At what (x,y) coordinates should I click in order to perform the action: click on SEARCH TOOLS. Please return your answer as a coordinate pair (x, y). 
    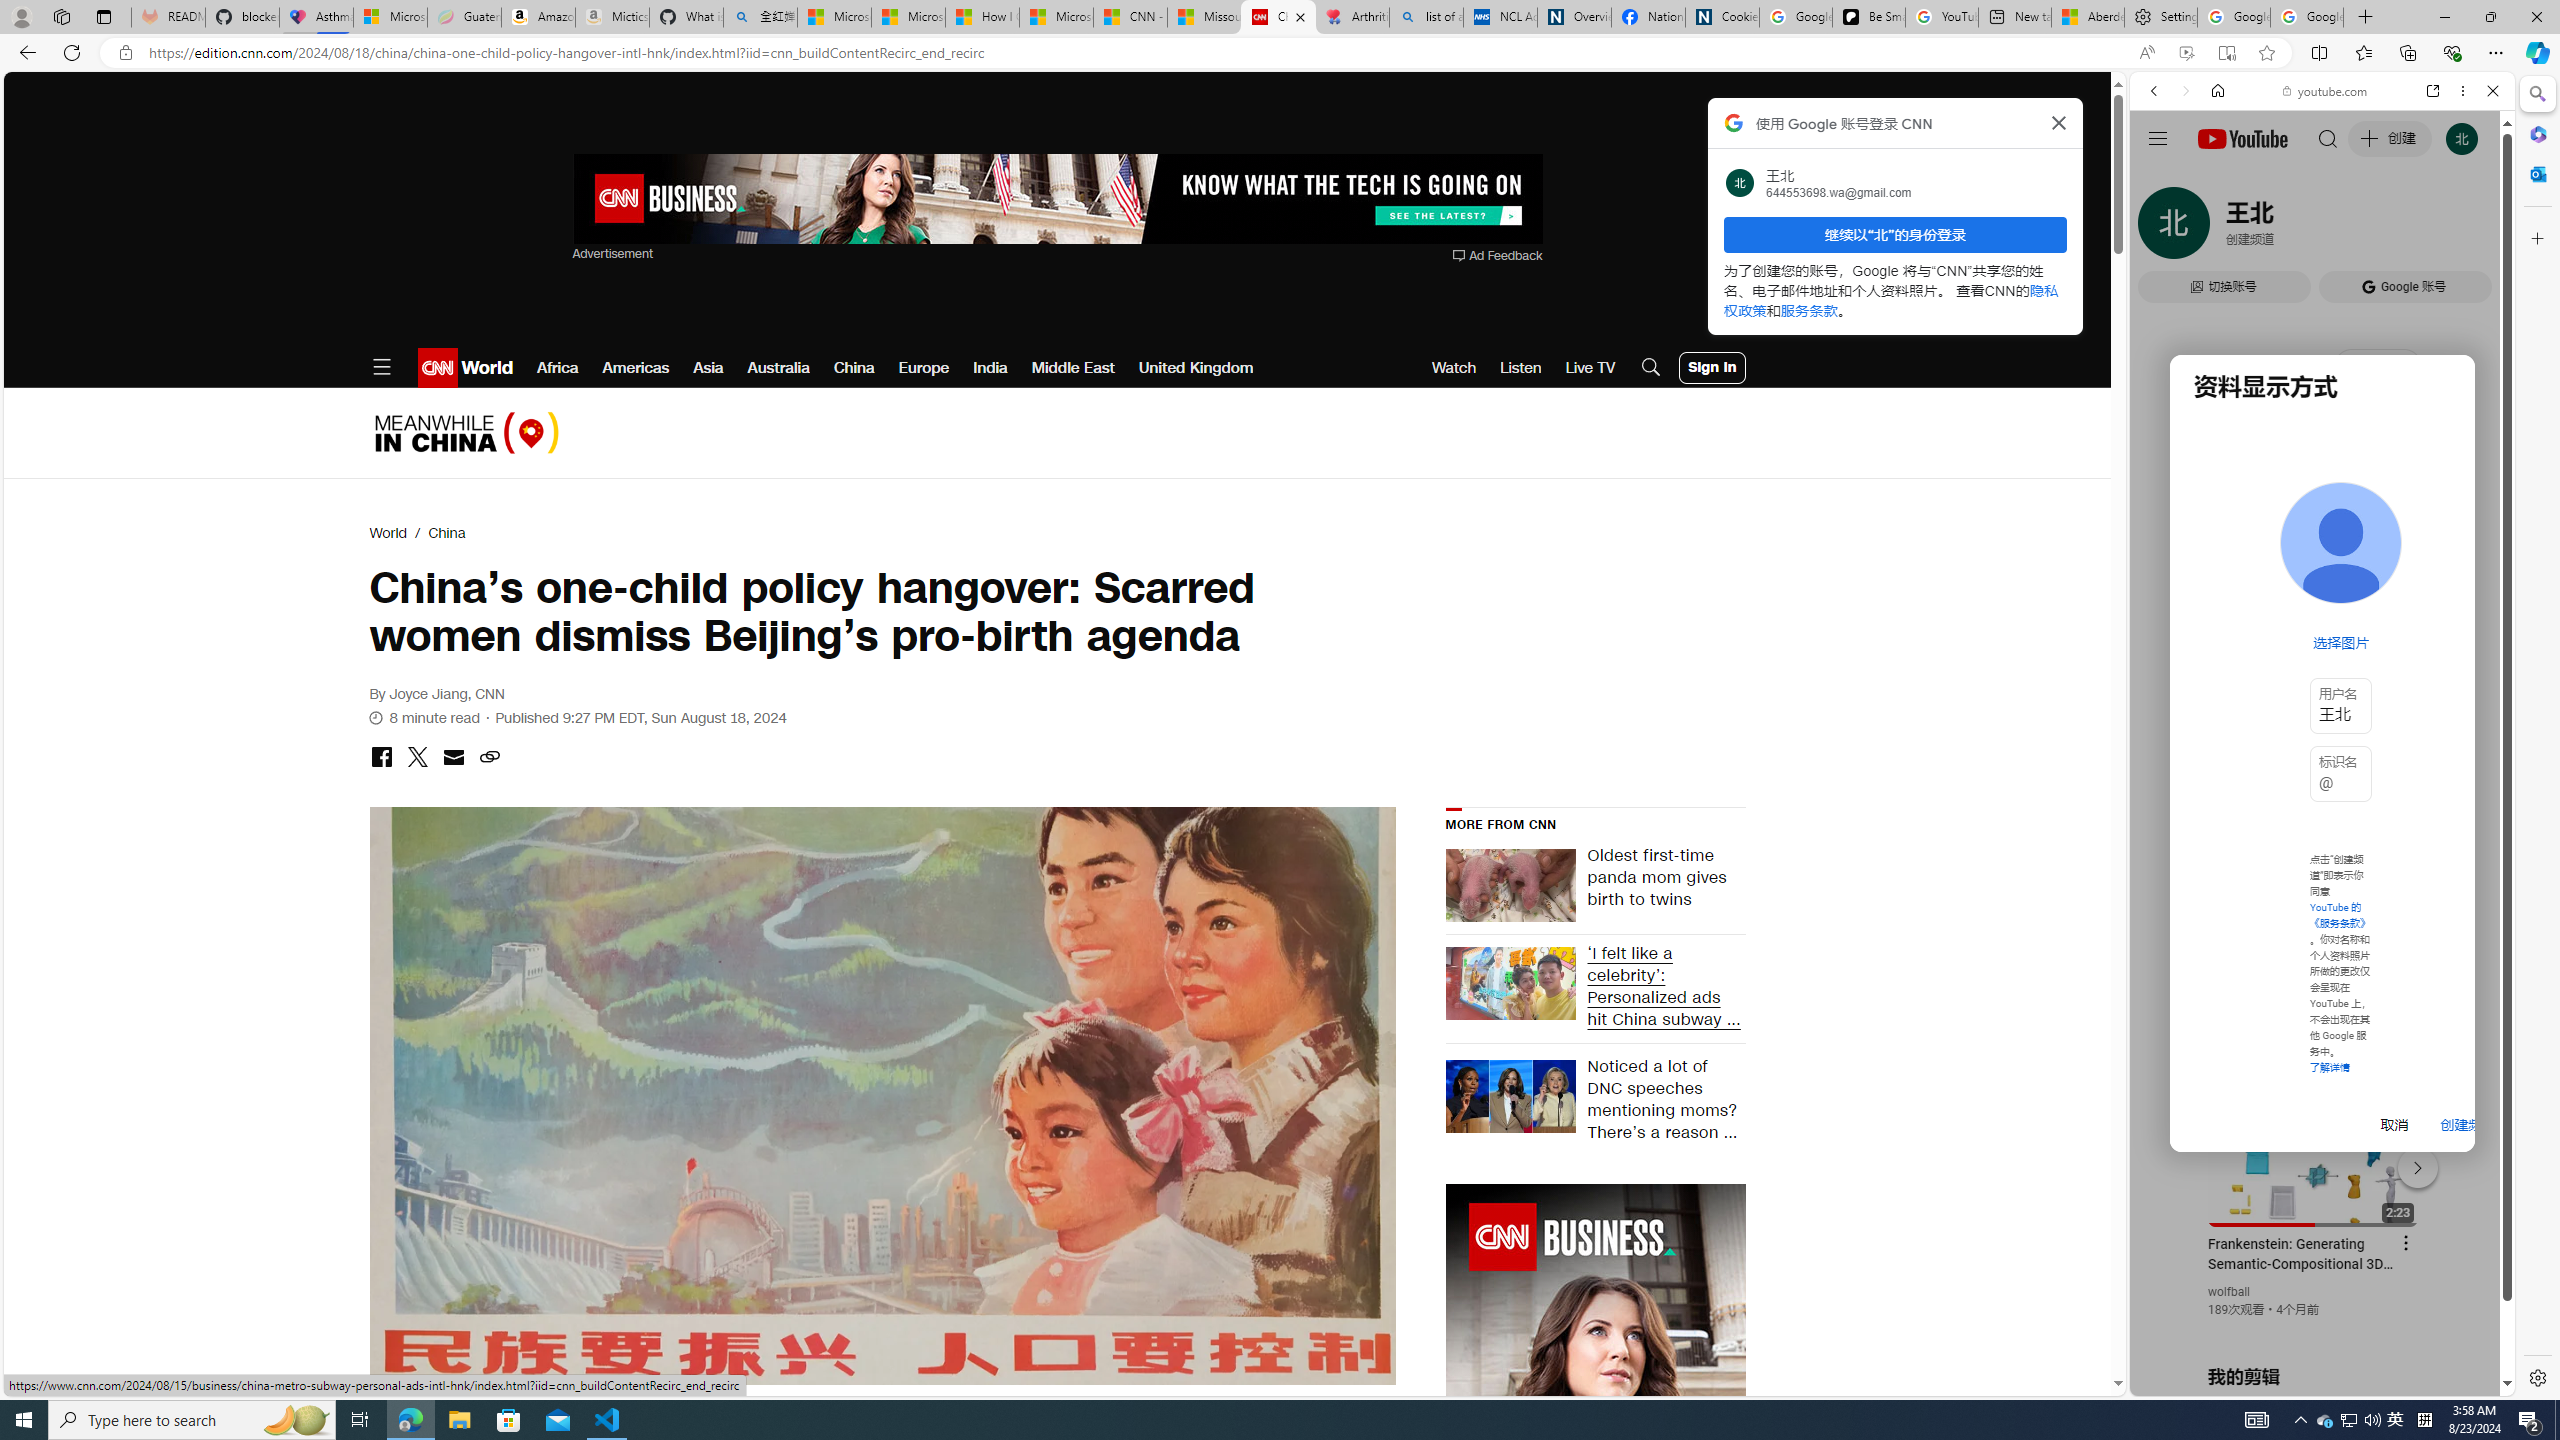
    Looking at the image, I should click on (2374, 229).